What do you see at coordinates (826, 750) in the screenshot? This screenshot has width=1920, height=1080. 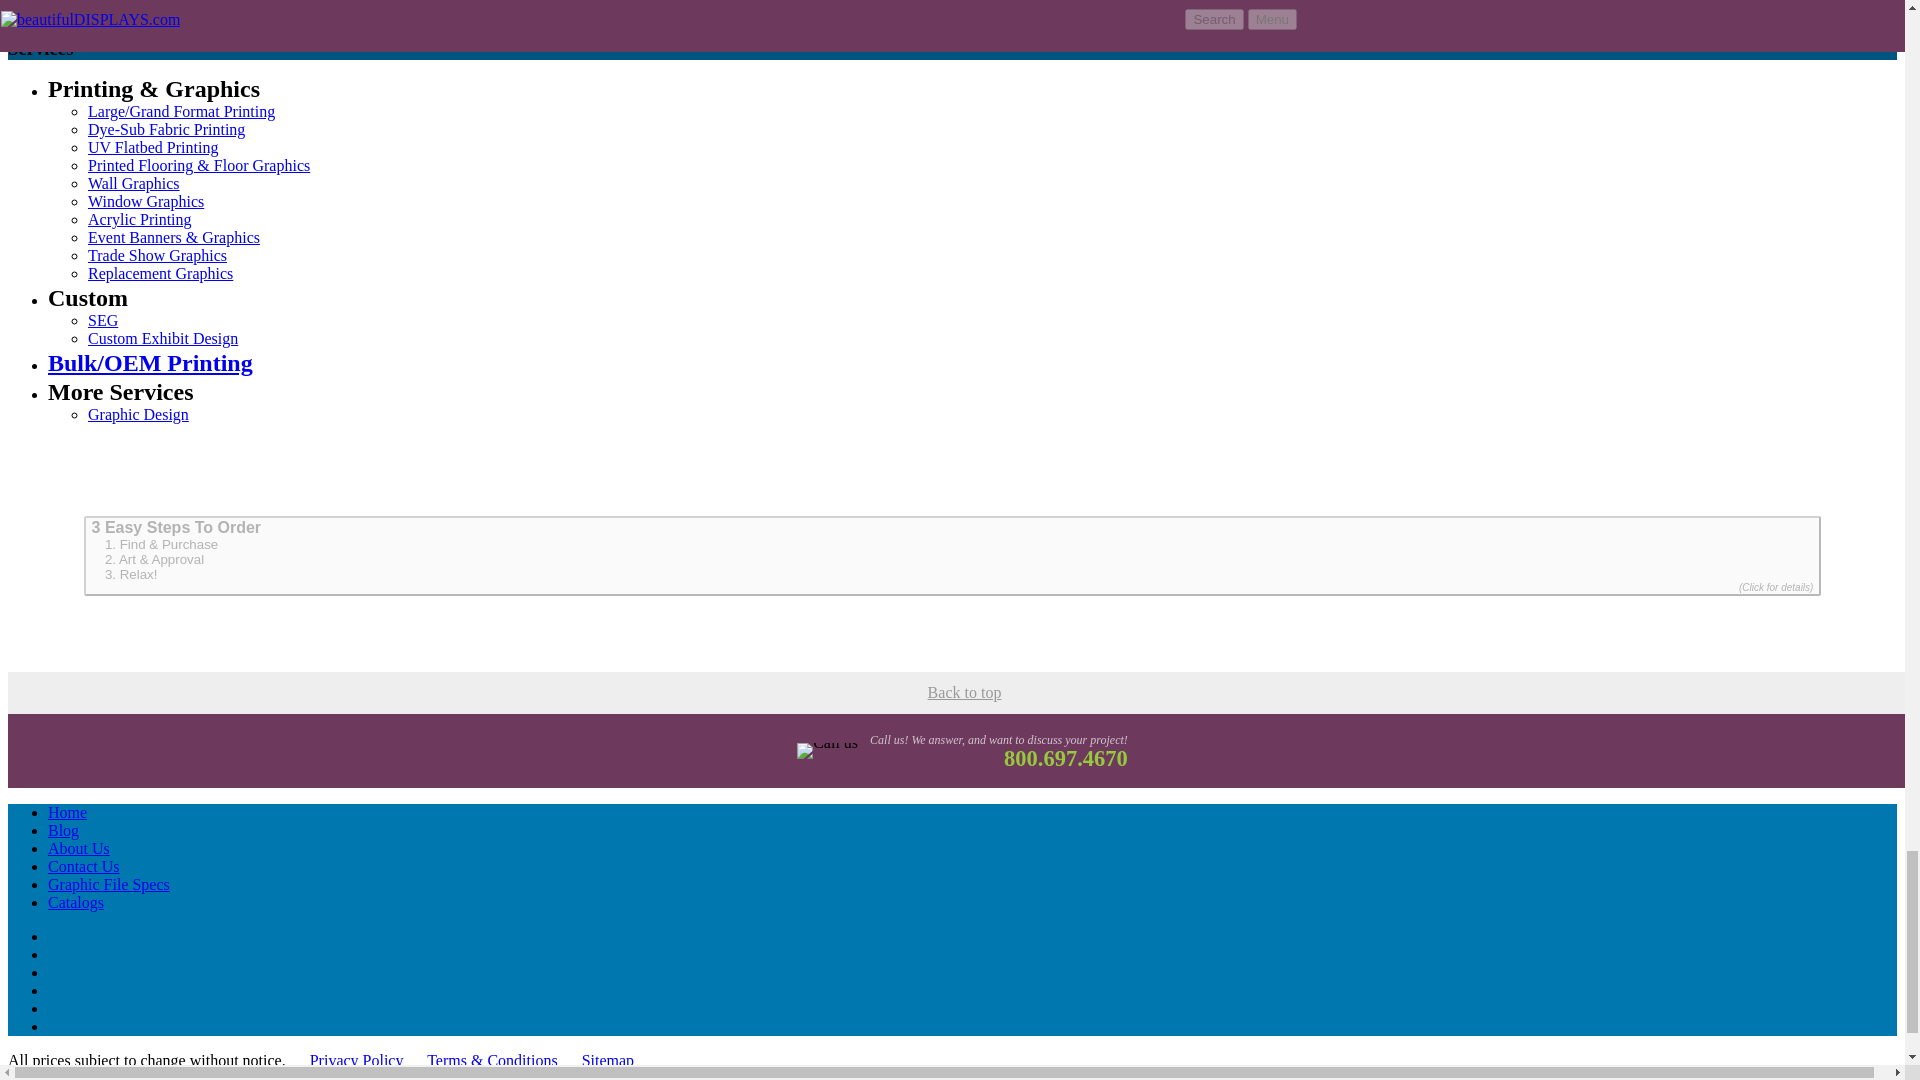 I see `Call us` at bounding box center [826, 750].